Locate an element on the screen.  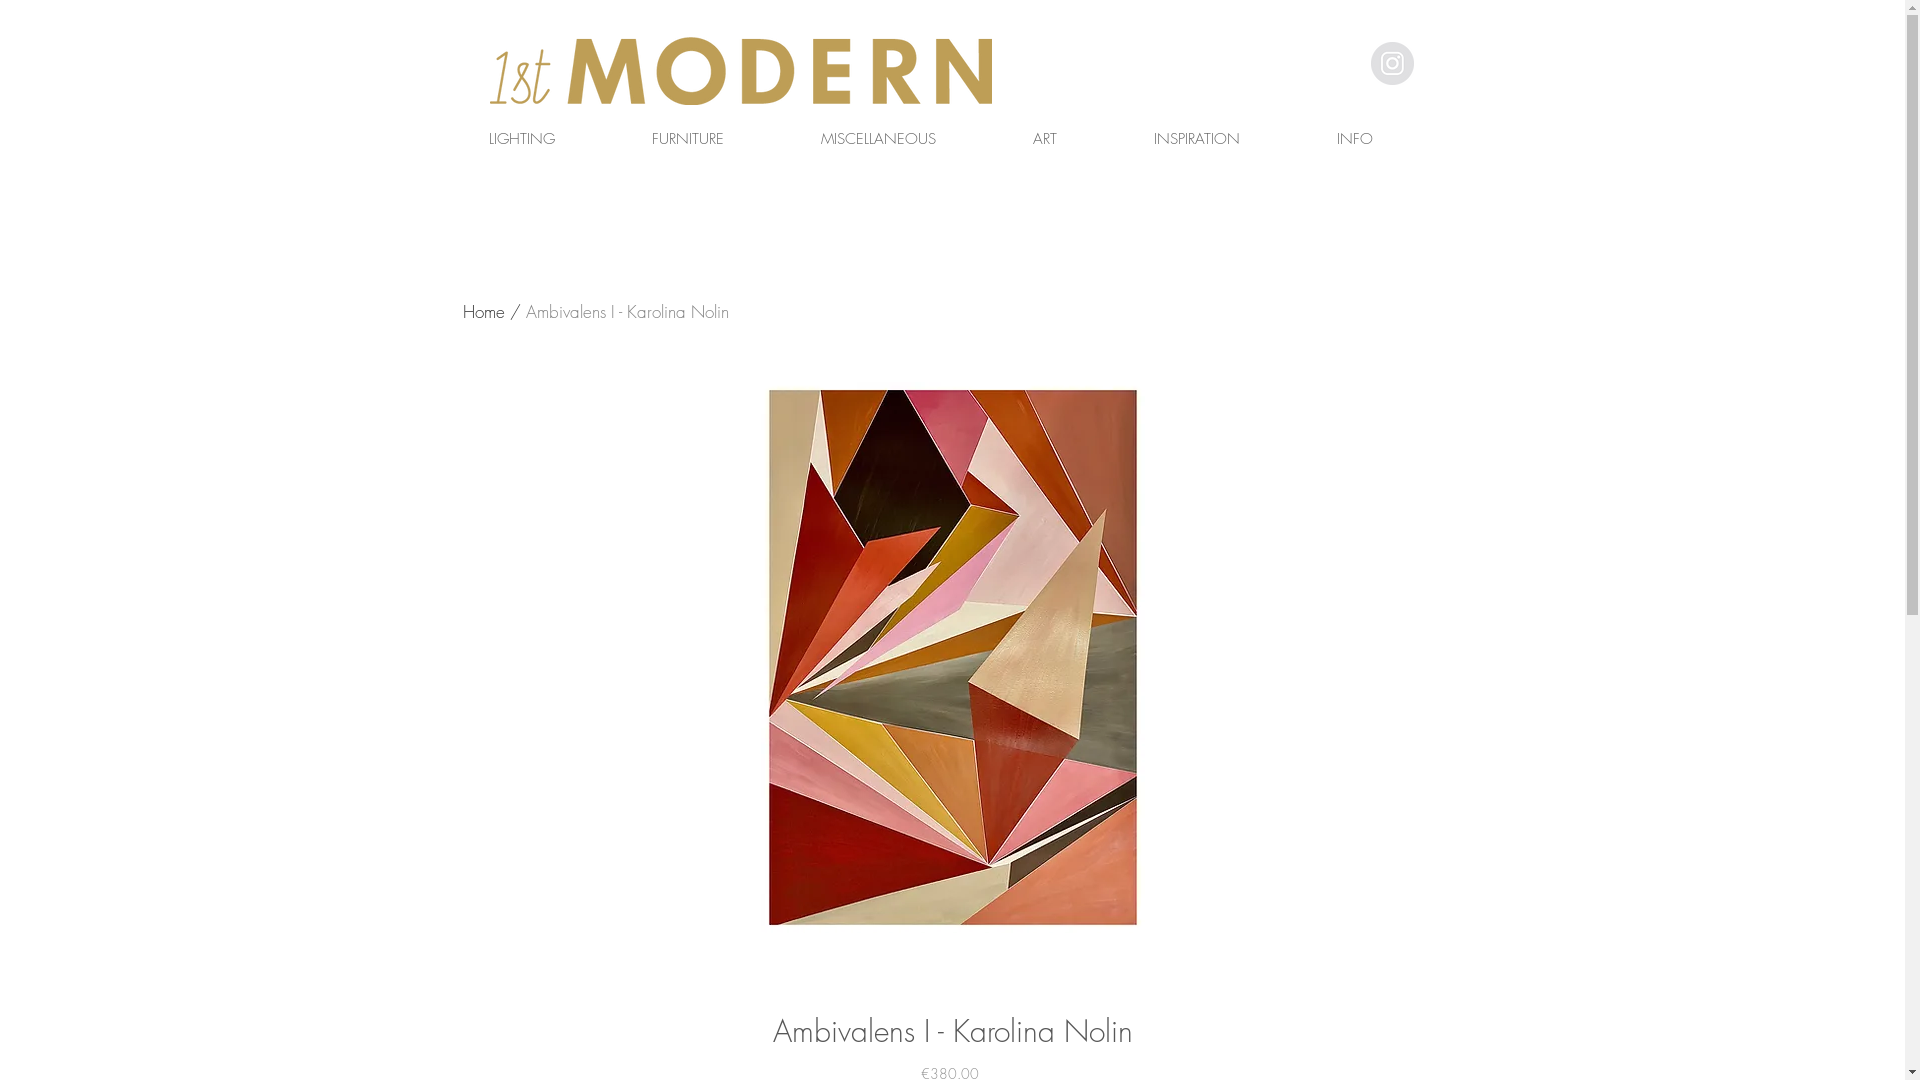
FURNITURE is located at coordinates (688, 139).